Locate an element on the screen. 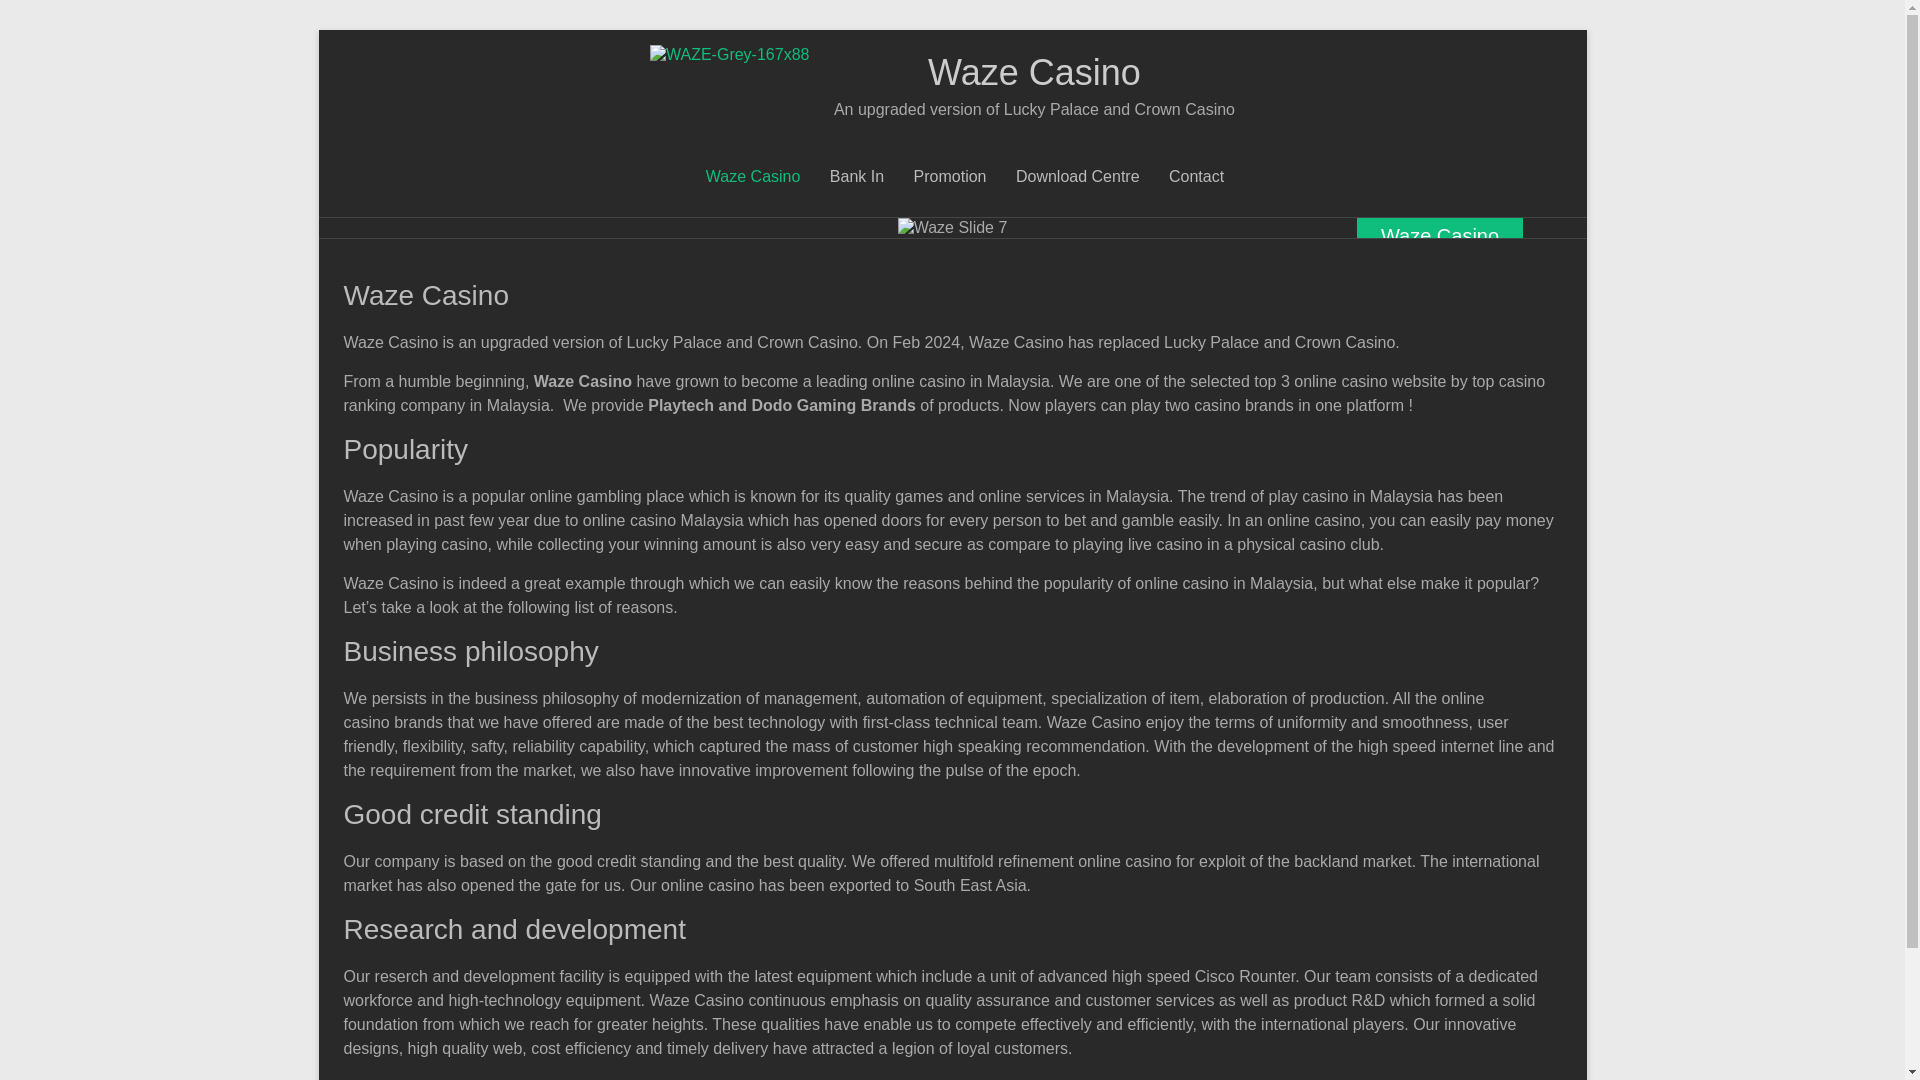 The image size is (1920, 1080). Waze Casino is located at coordinates (753, 177).